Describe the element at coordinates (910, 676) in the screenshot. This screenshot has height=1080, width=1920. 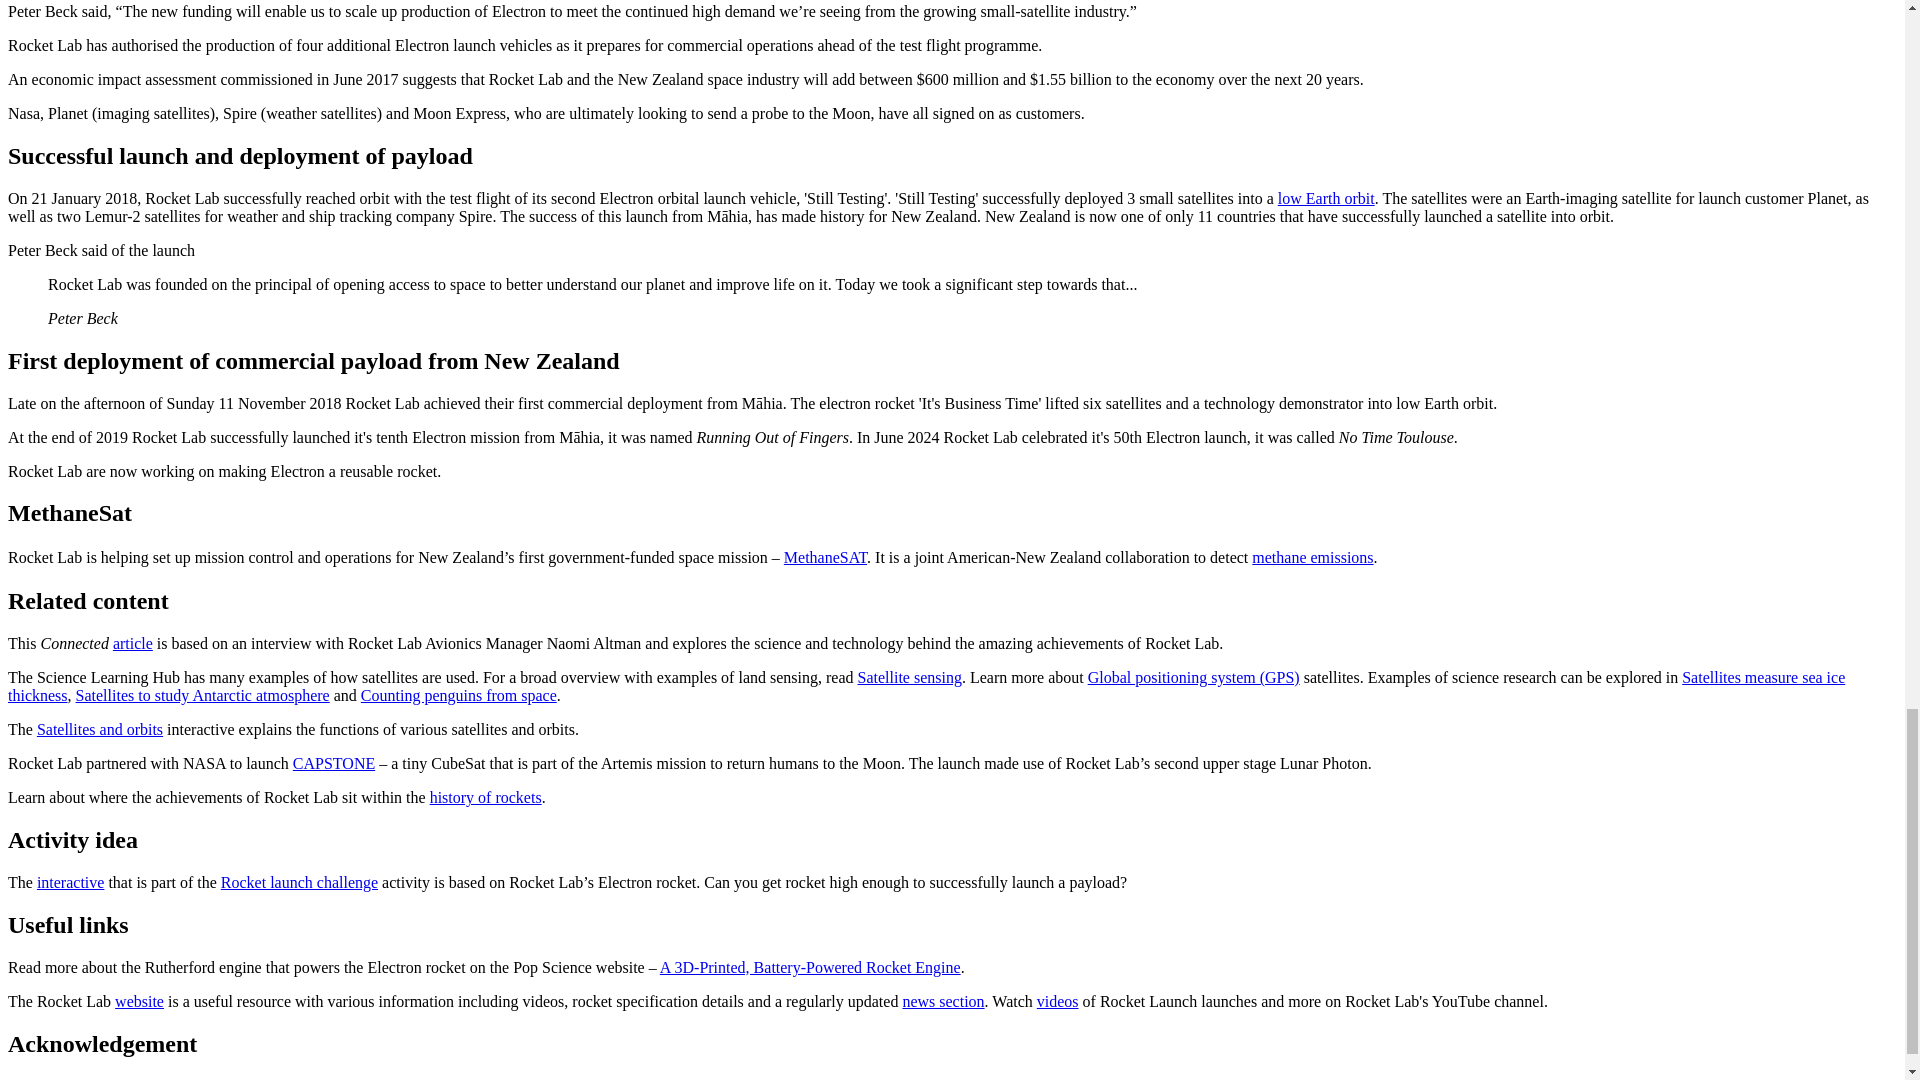
I see `Satellite sensing` at that location.